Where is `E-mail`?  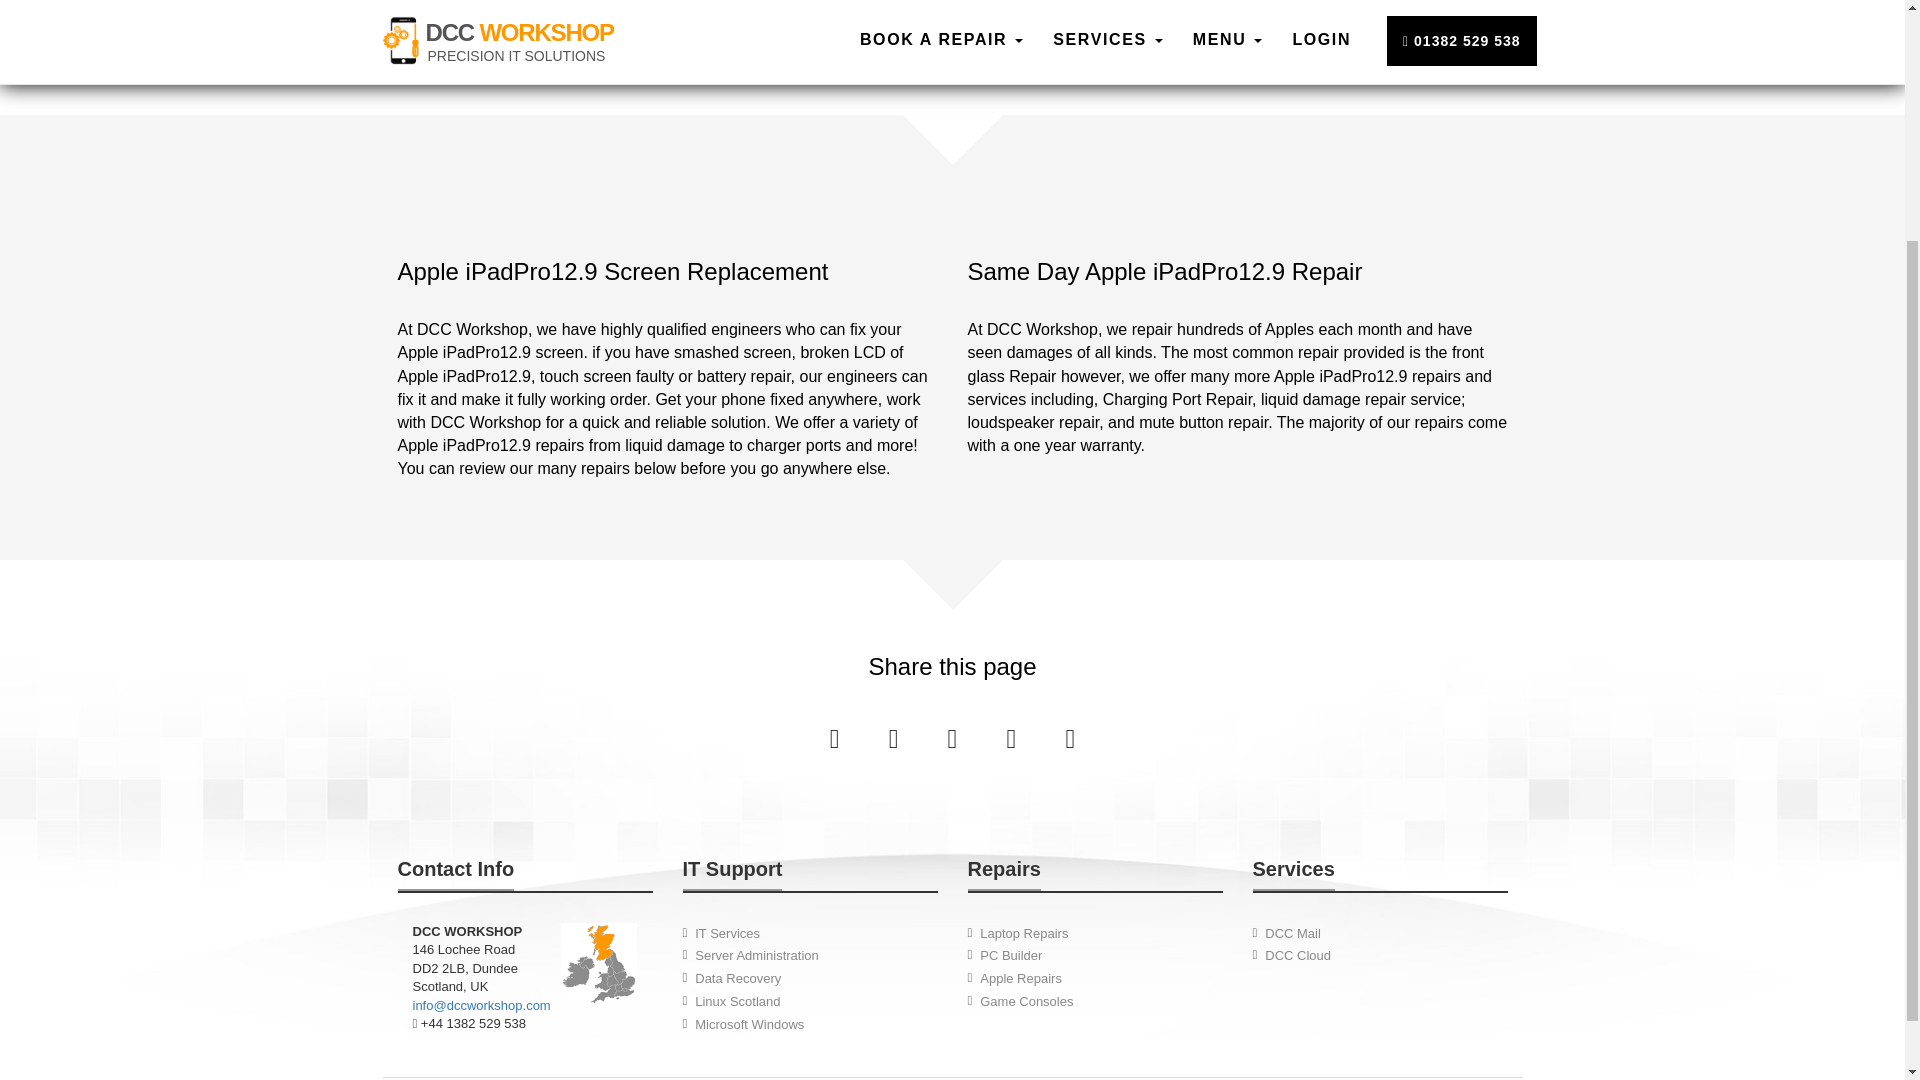
E-mail is located at coordinates (1014, 738).